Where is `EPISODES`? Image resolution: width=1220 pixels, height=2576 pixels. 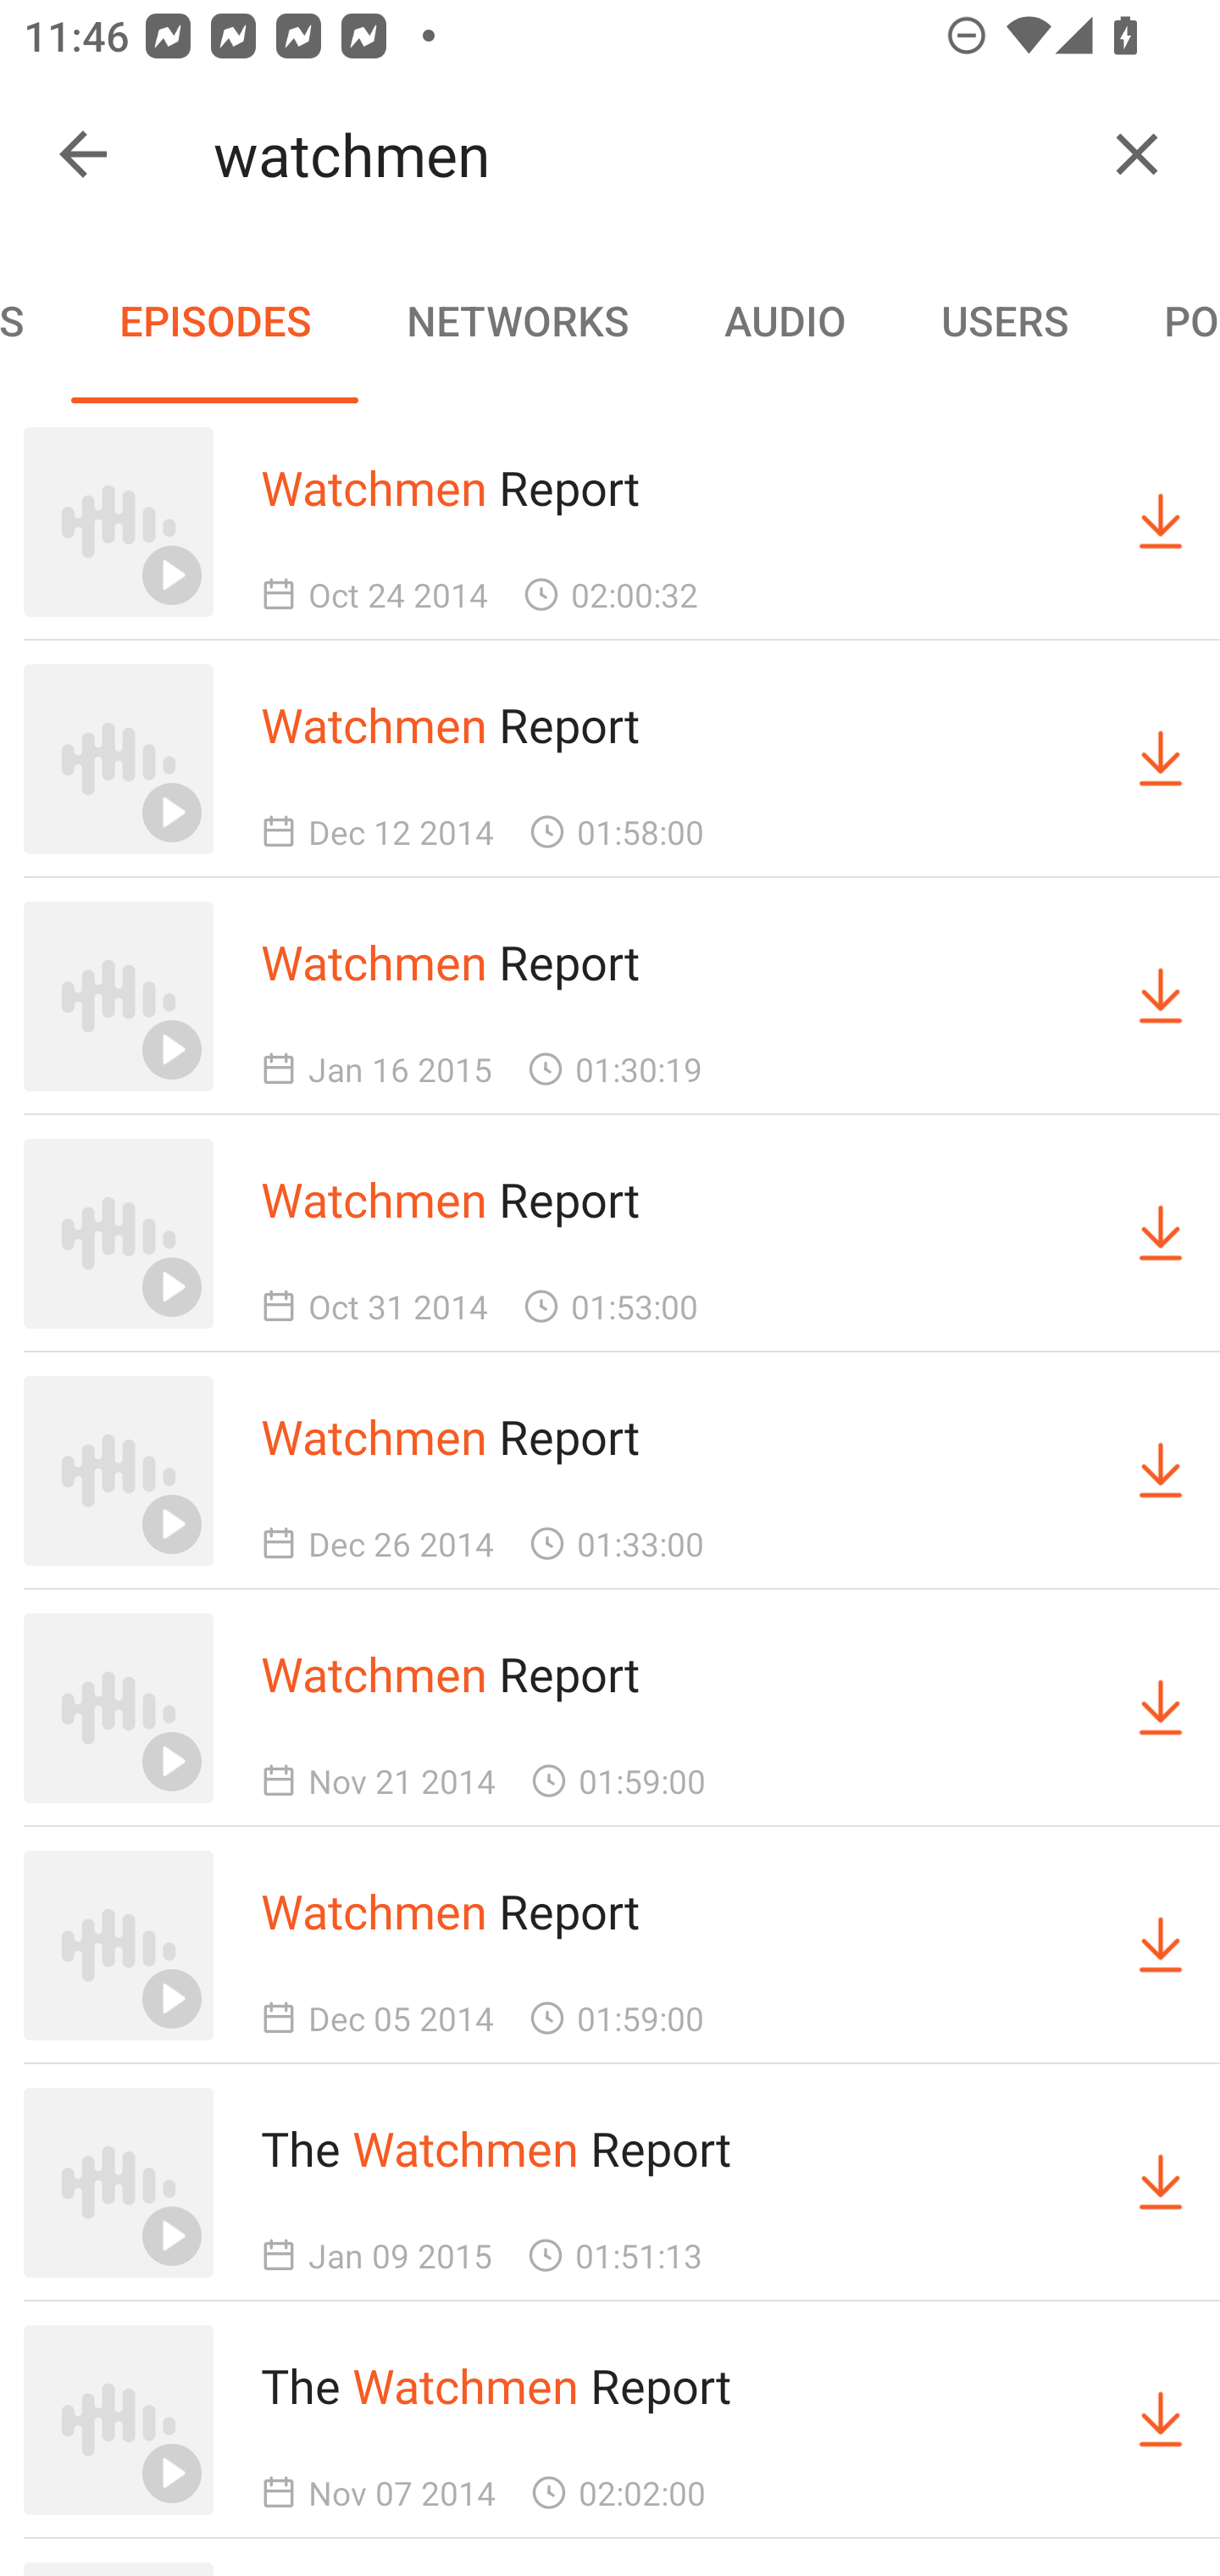 EPISODES is located at coordinates (214, 320).